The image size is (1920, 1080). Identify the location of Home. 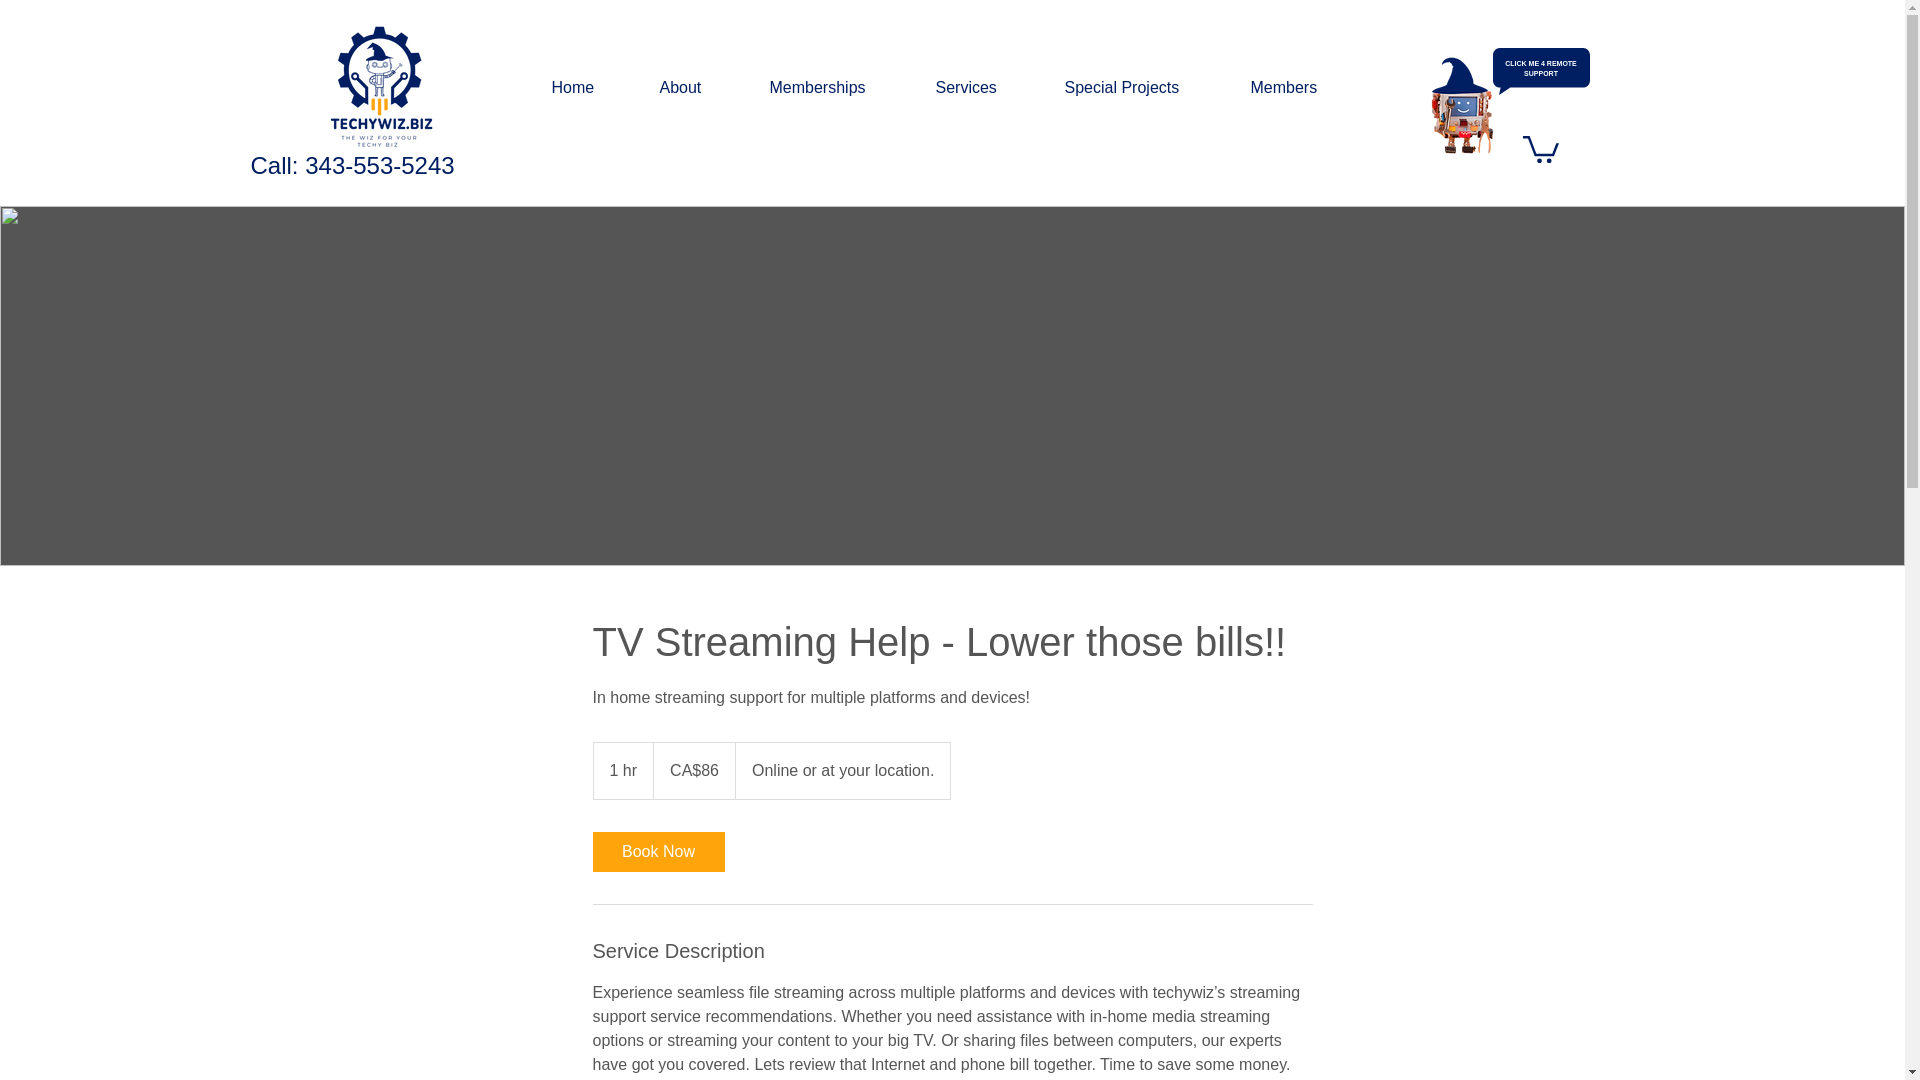
(589, 88).